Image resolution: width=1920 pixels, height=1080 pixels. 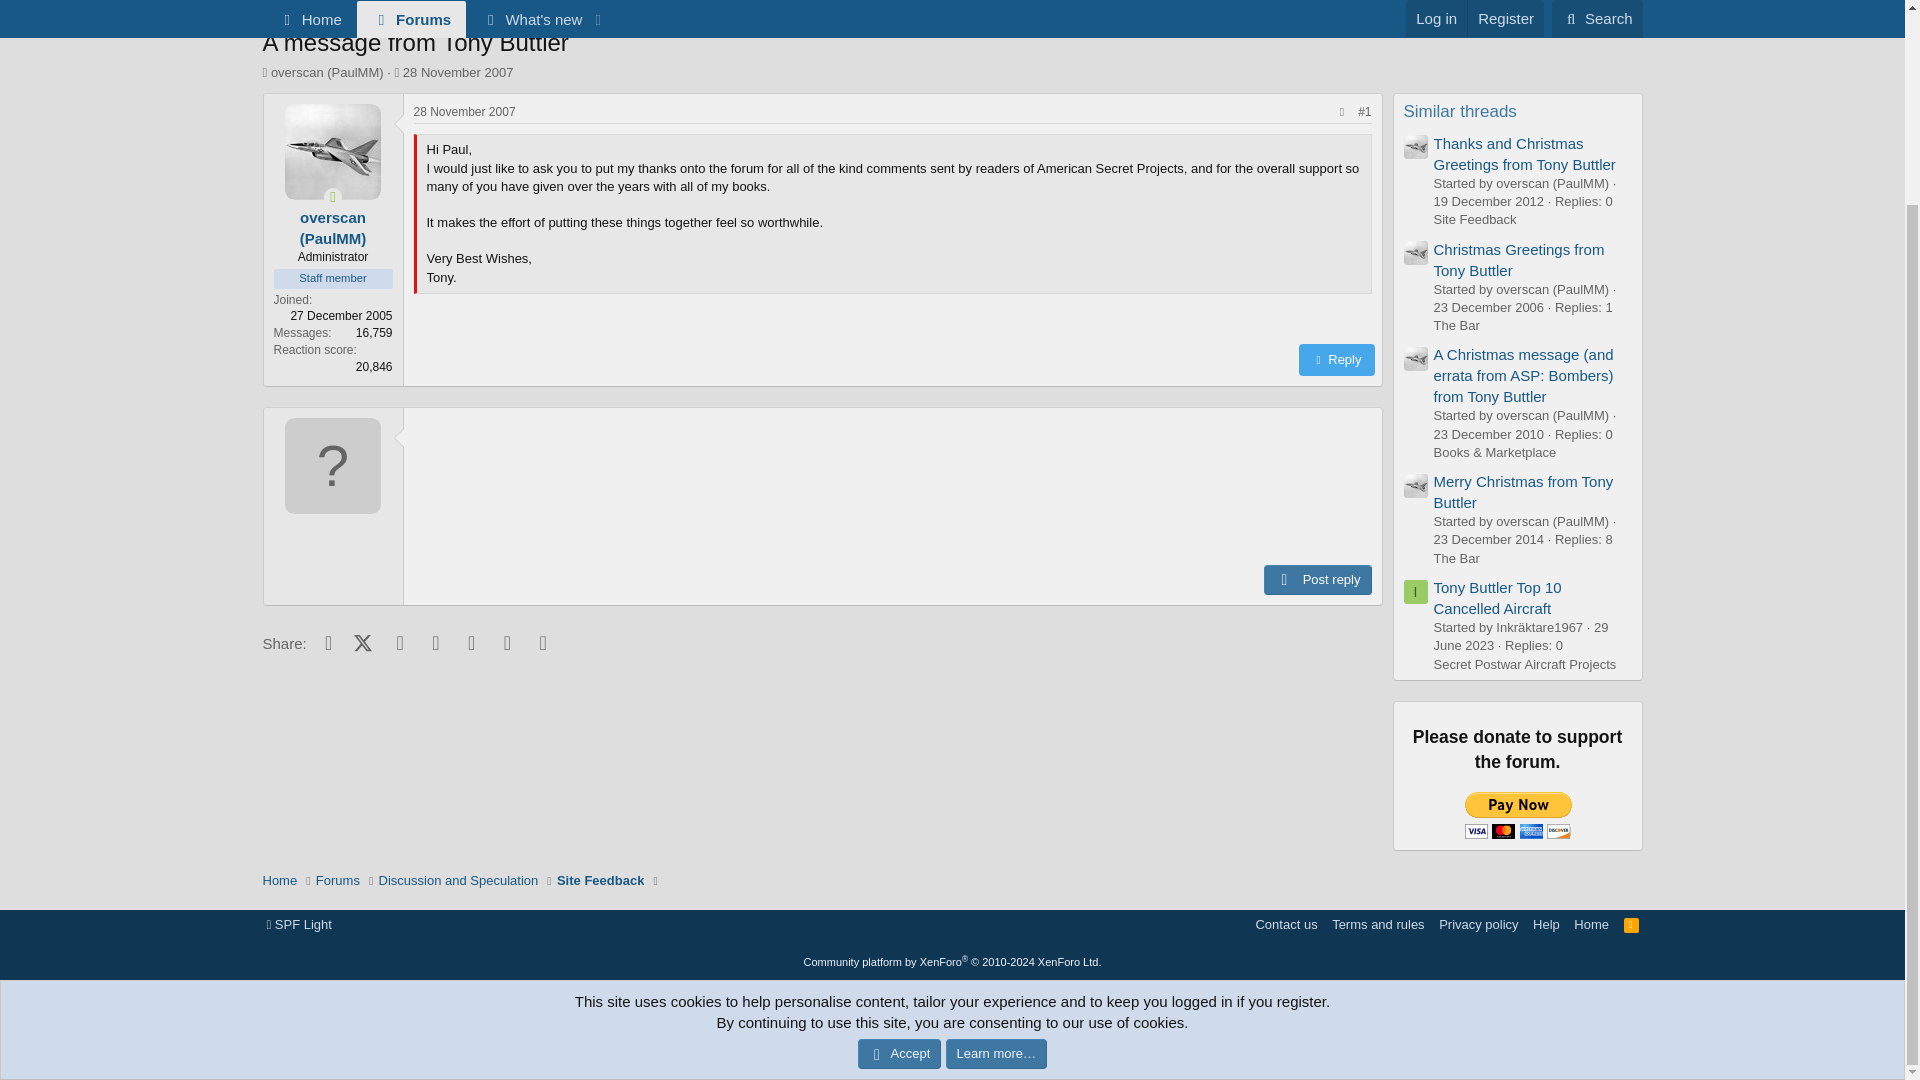 I want to click on 23 December 2006 at 09:44, so click(x=1490, y=308).